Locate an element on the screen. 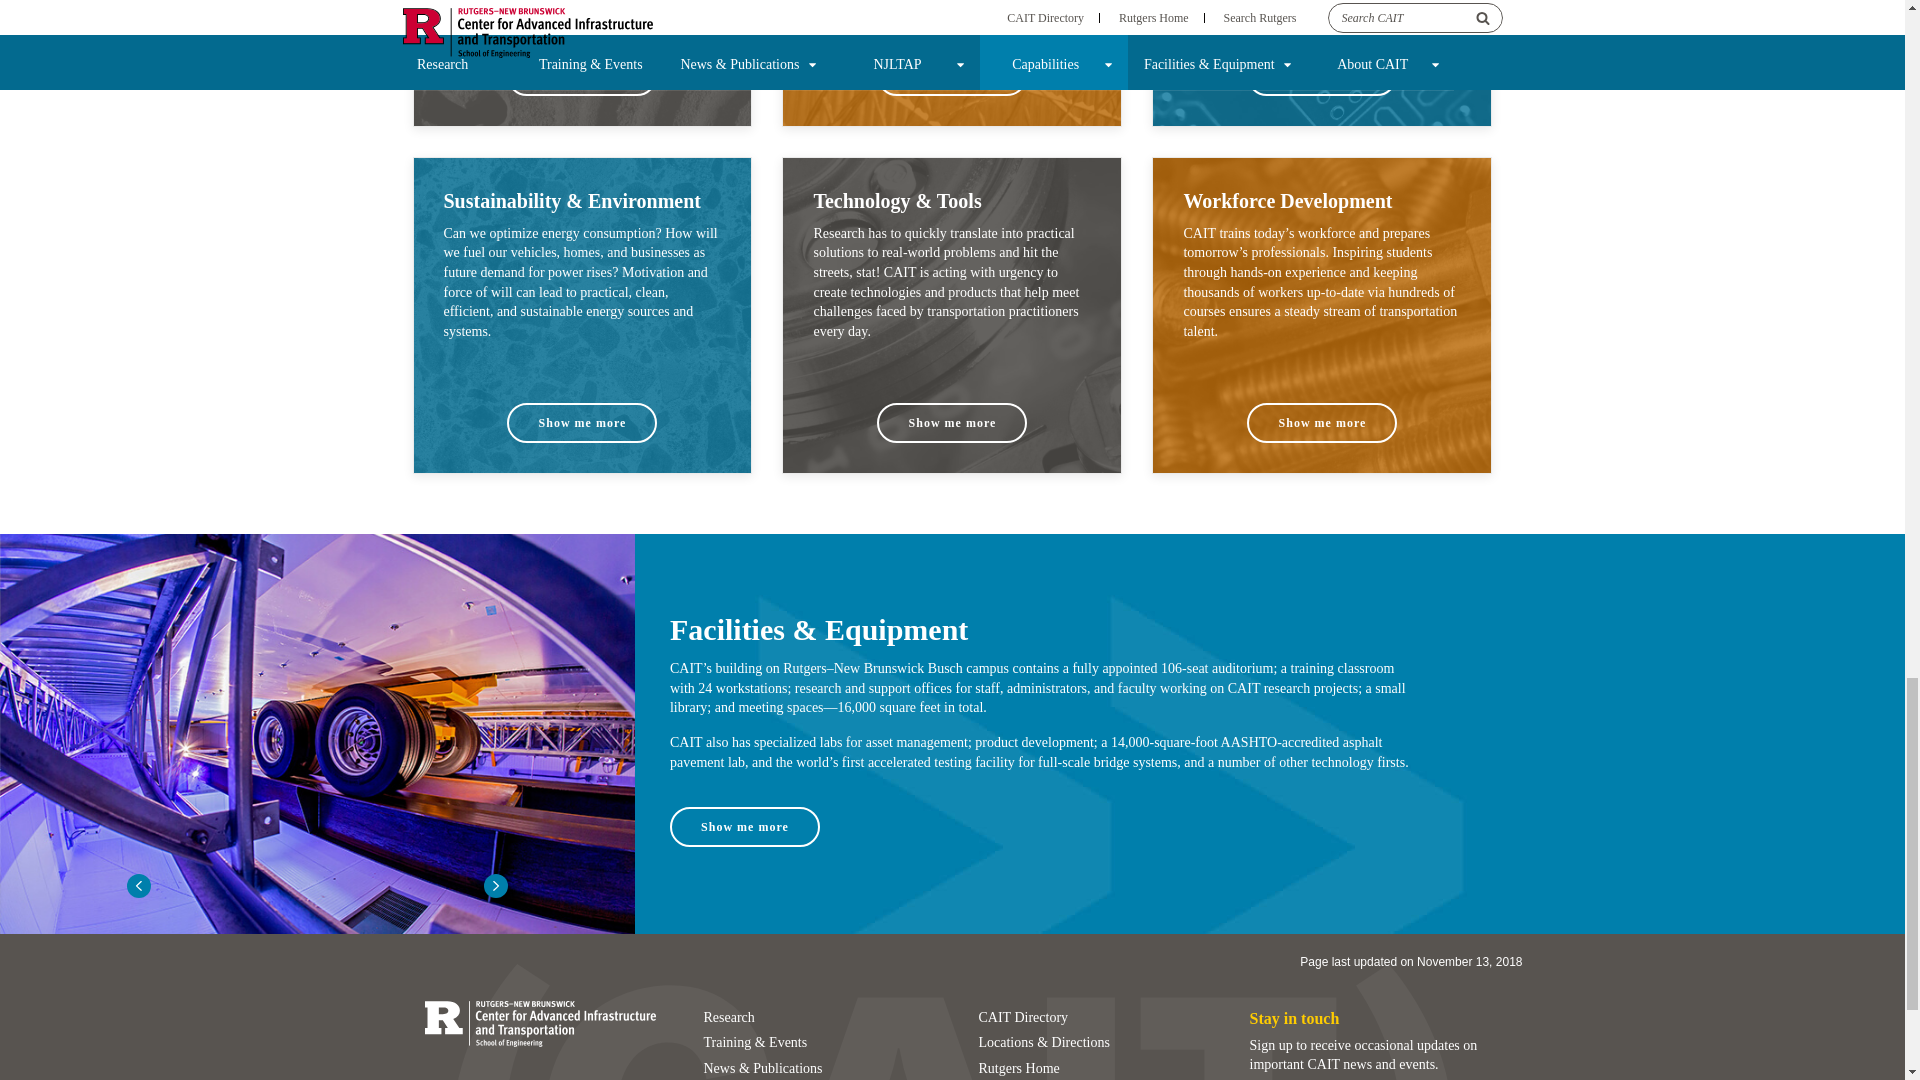 The image size is (1920, 1080). Show me more is located at coordinates (1322, 422).